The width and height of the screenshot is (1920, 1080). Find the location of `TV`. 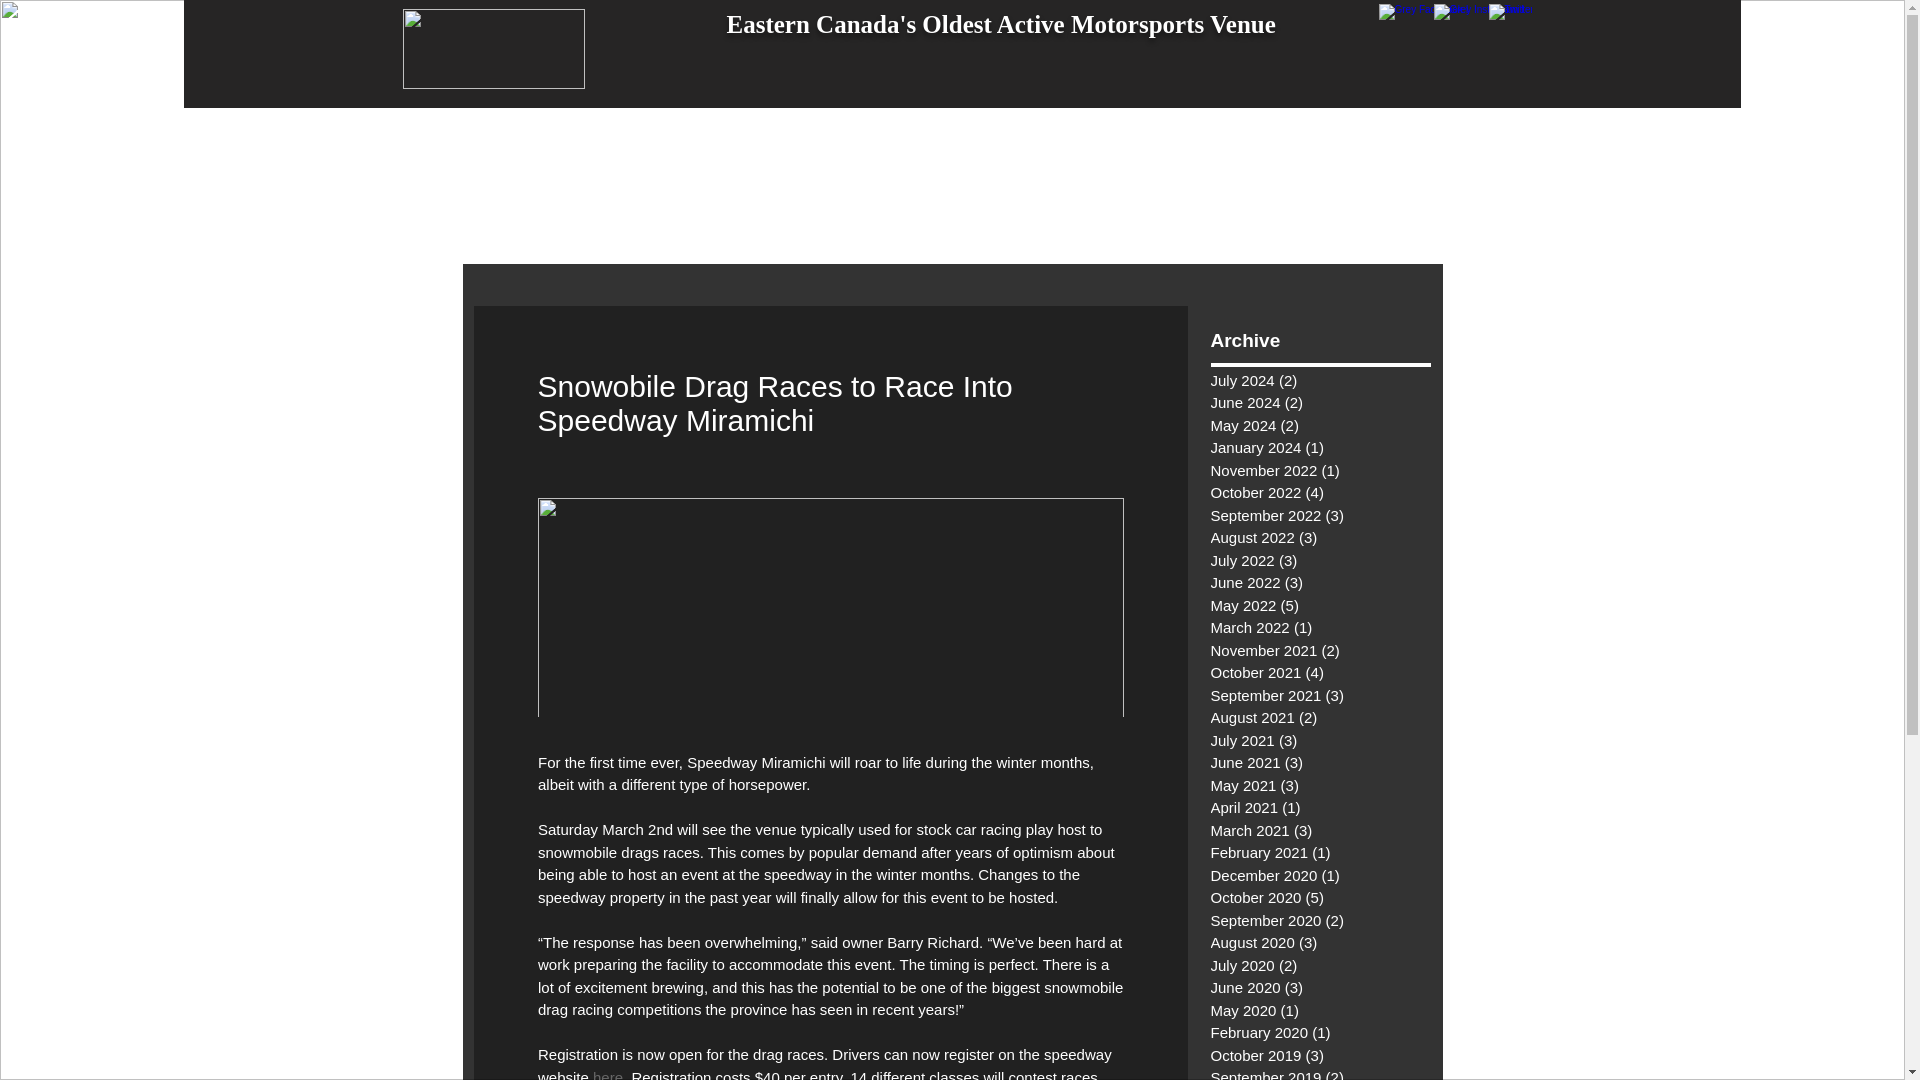

TV is located at coordinates (1070, 142).